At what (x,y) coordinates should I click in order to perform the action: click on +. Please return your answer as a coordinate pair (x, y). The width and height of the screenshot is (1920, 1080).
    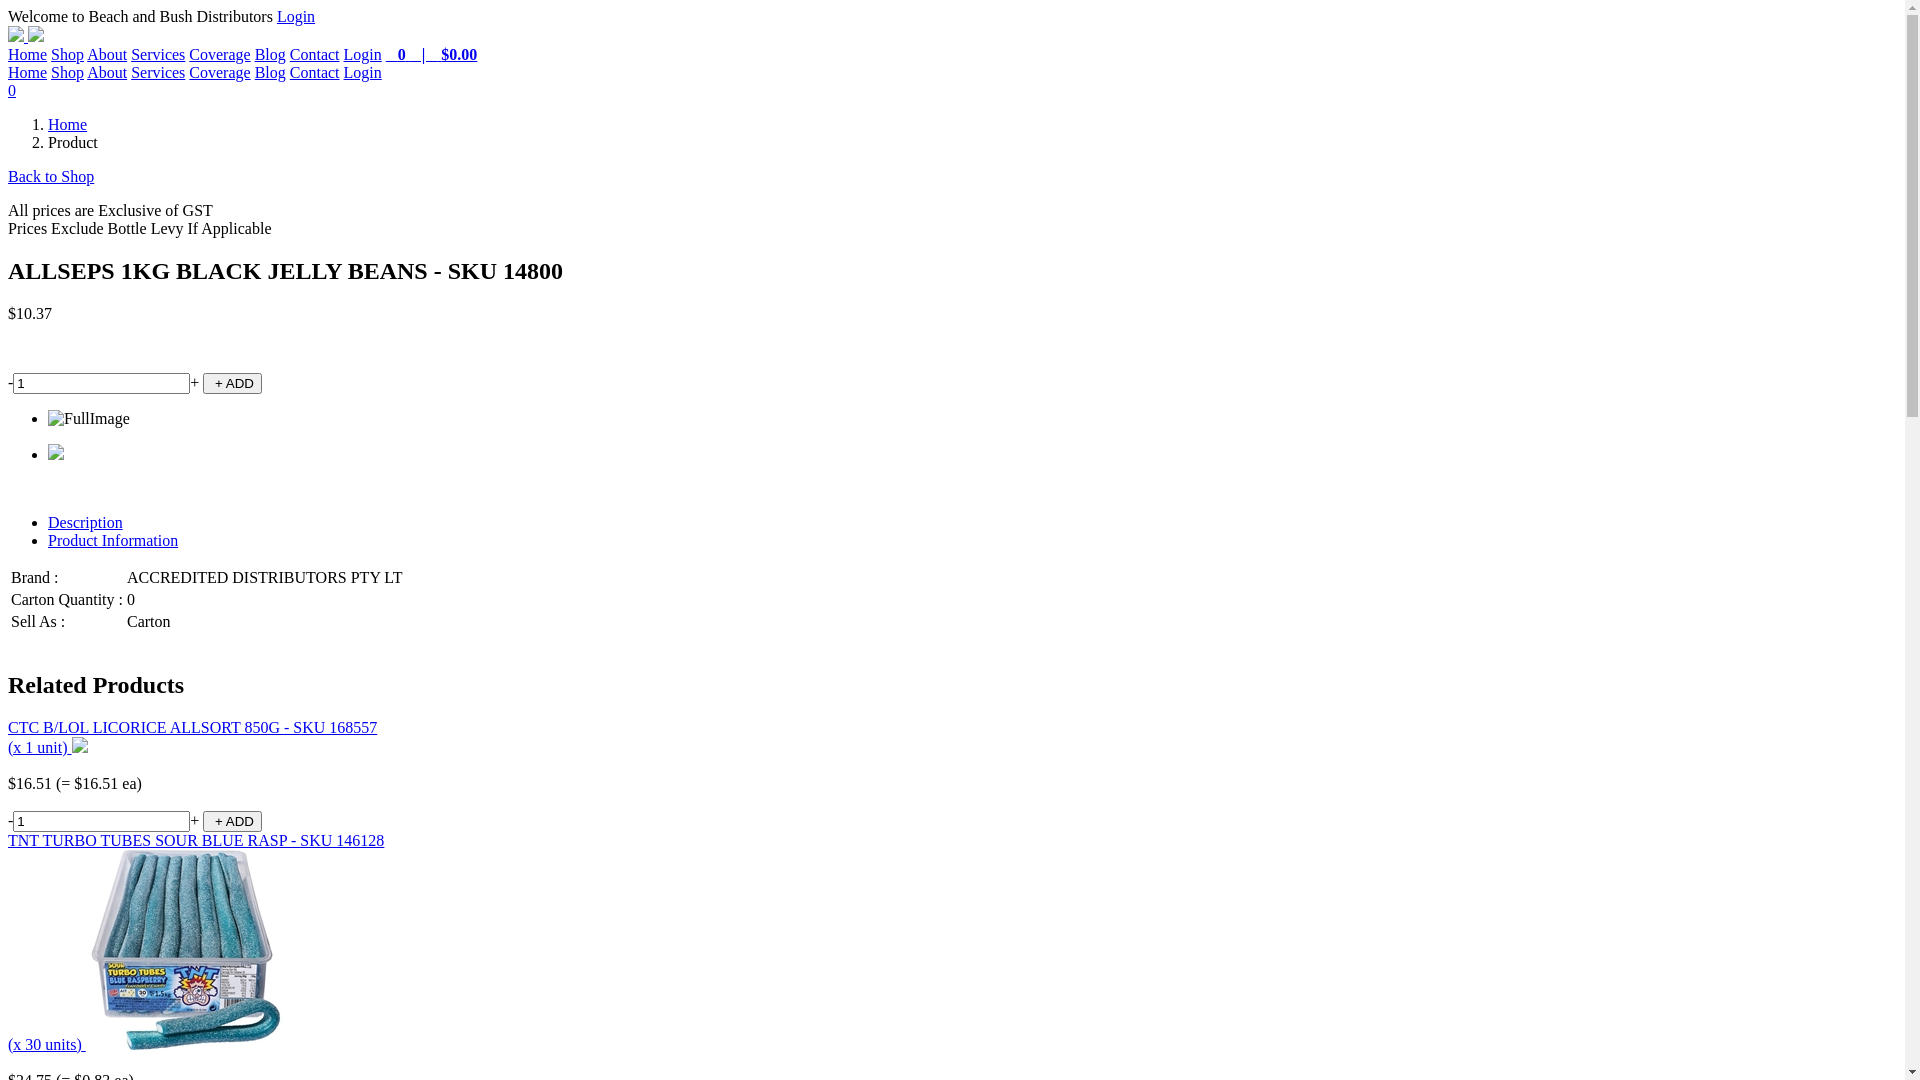
    Looking at the image, I should click on (194, 382).